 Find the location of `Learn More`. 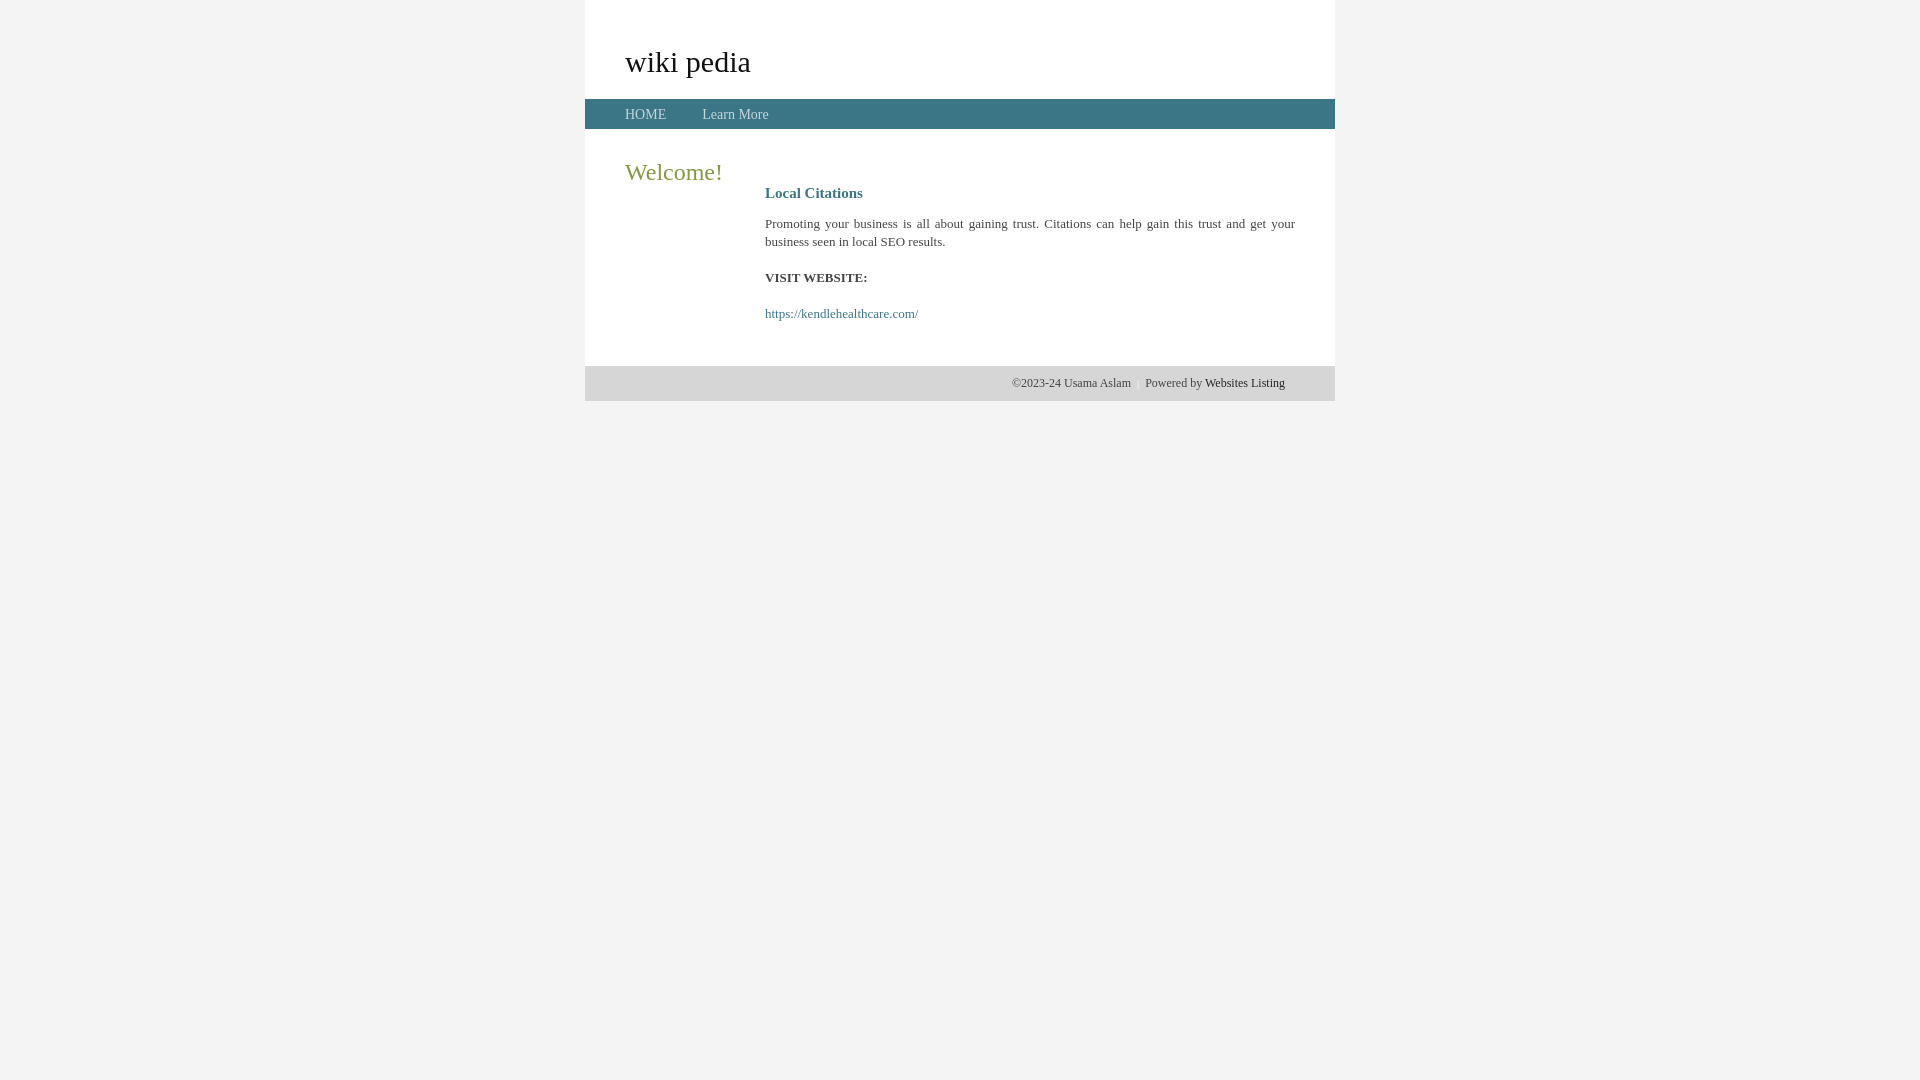

Learn More is located at coordinates (735, 114).